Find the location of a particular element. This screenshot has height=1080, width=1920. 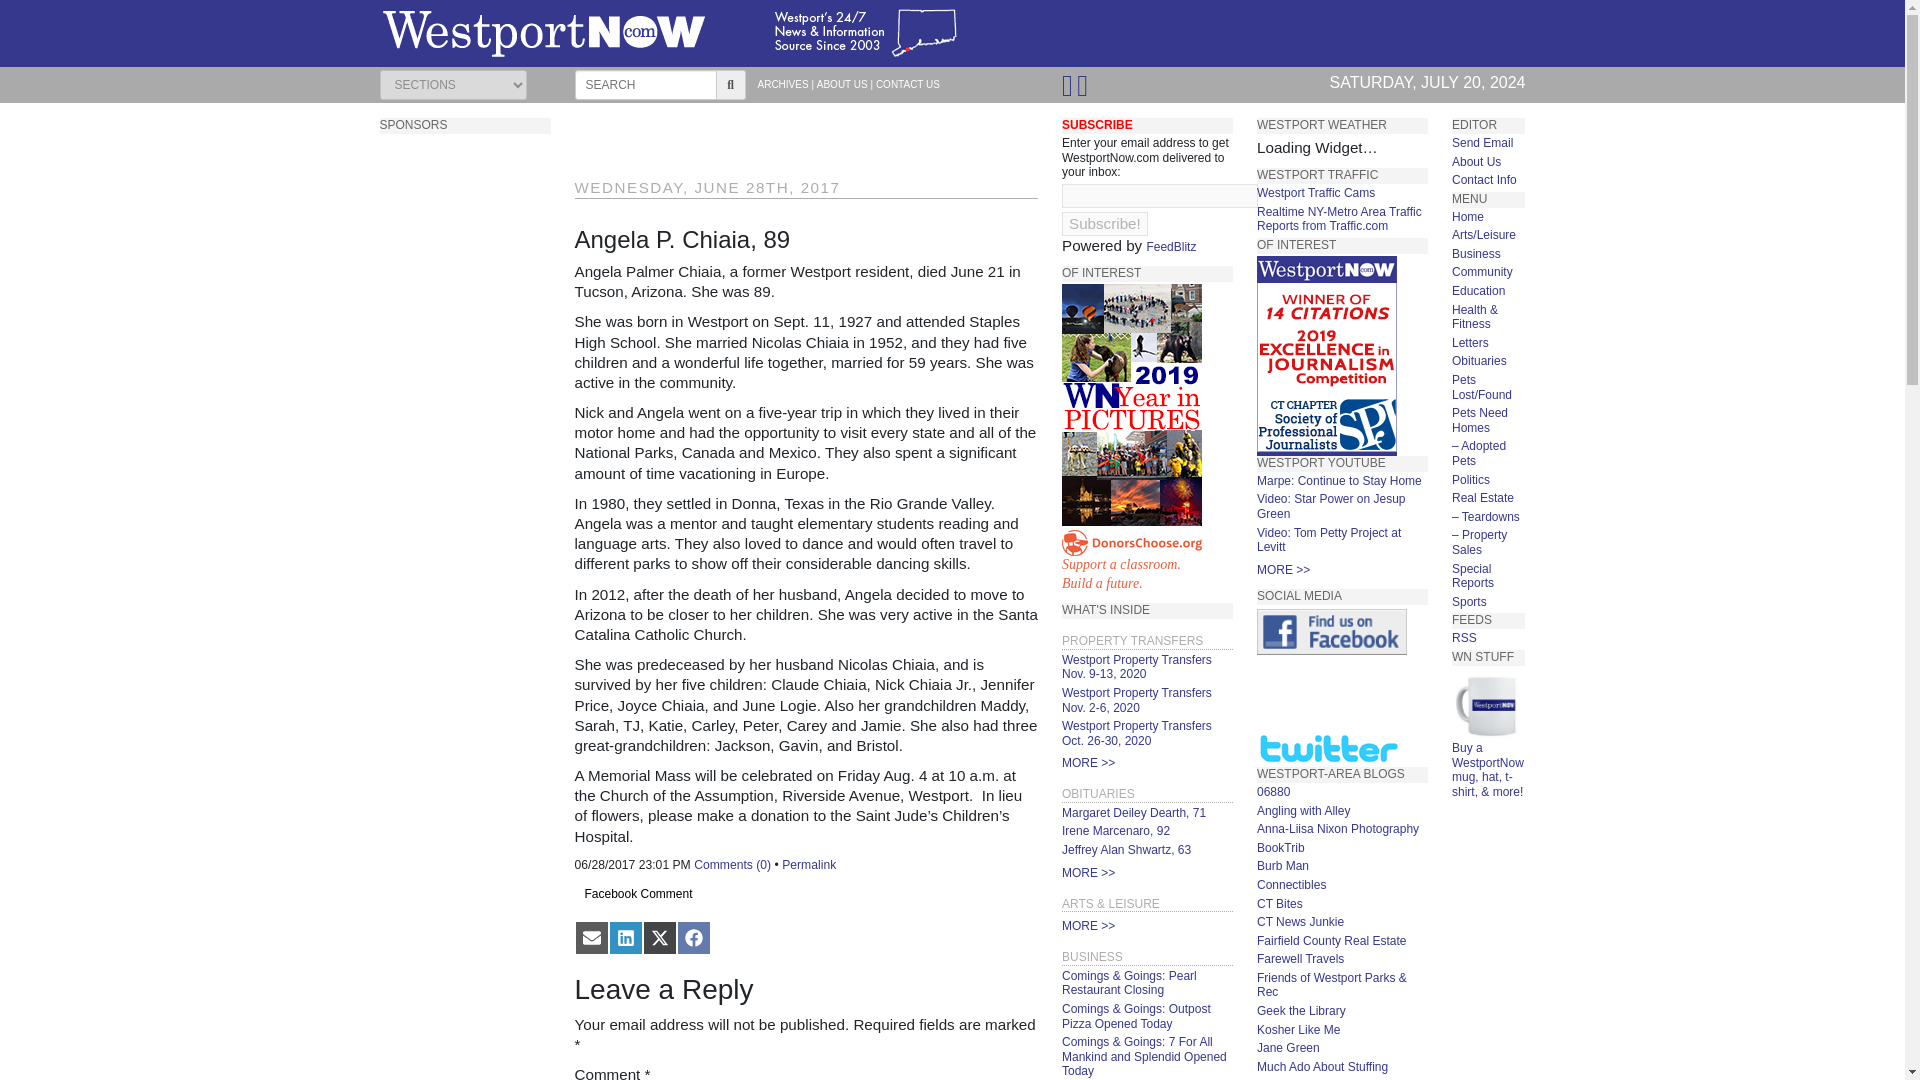

Share on Facebook is located at coordinates (692, 938).